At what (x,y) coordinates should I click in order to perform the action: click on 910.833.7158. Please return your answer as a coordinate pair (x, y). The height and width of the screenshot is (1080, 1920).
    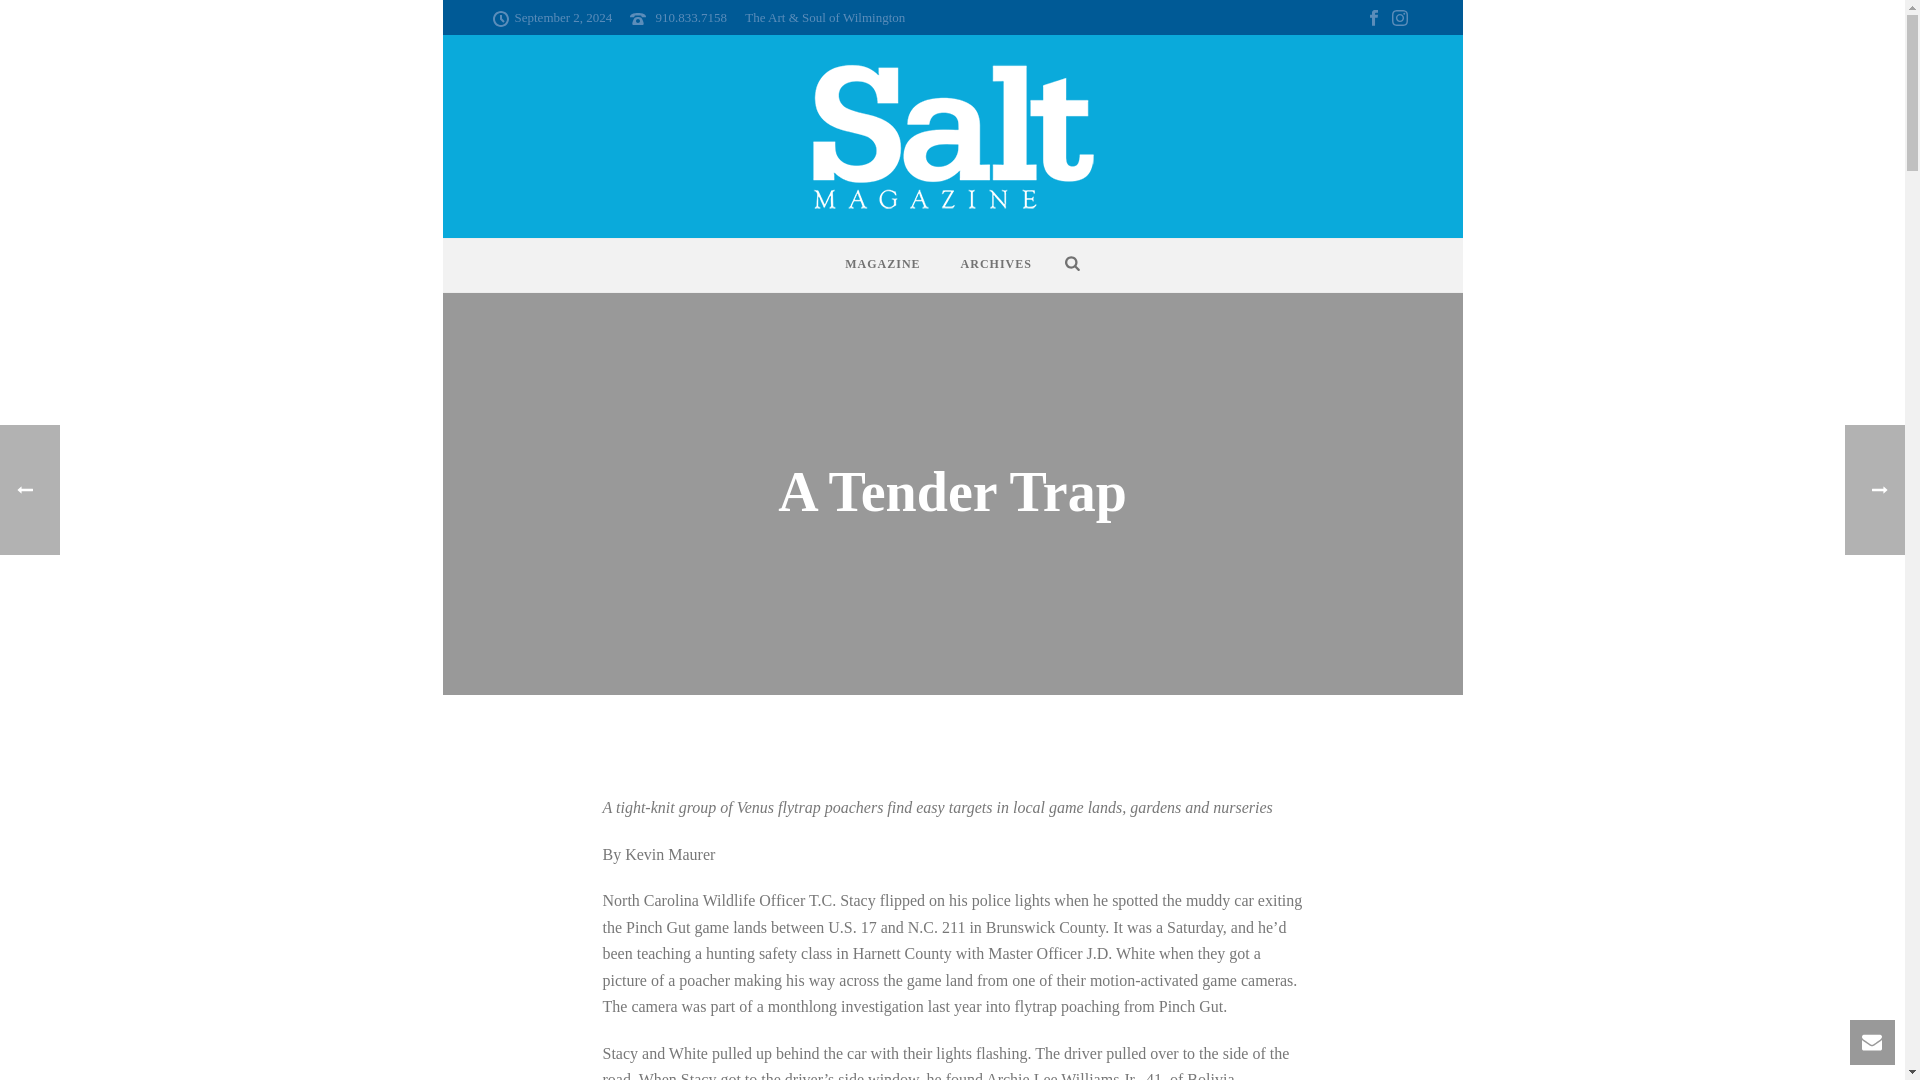
    Looking at the image, I should click on (692, 16).